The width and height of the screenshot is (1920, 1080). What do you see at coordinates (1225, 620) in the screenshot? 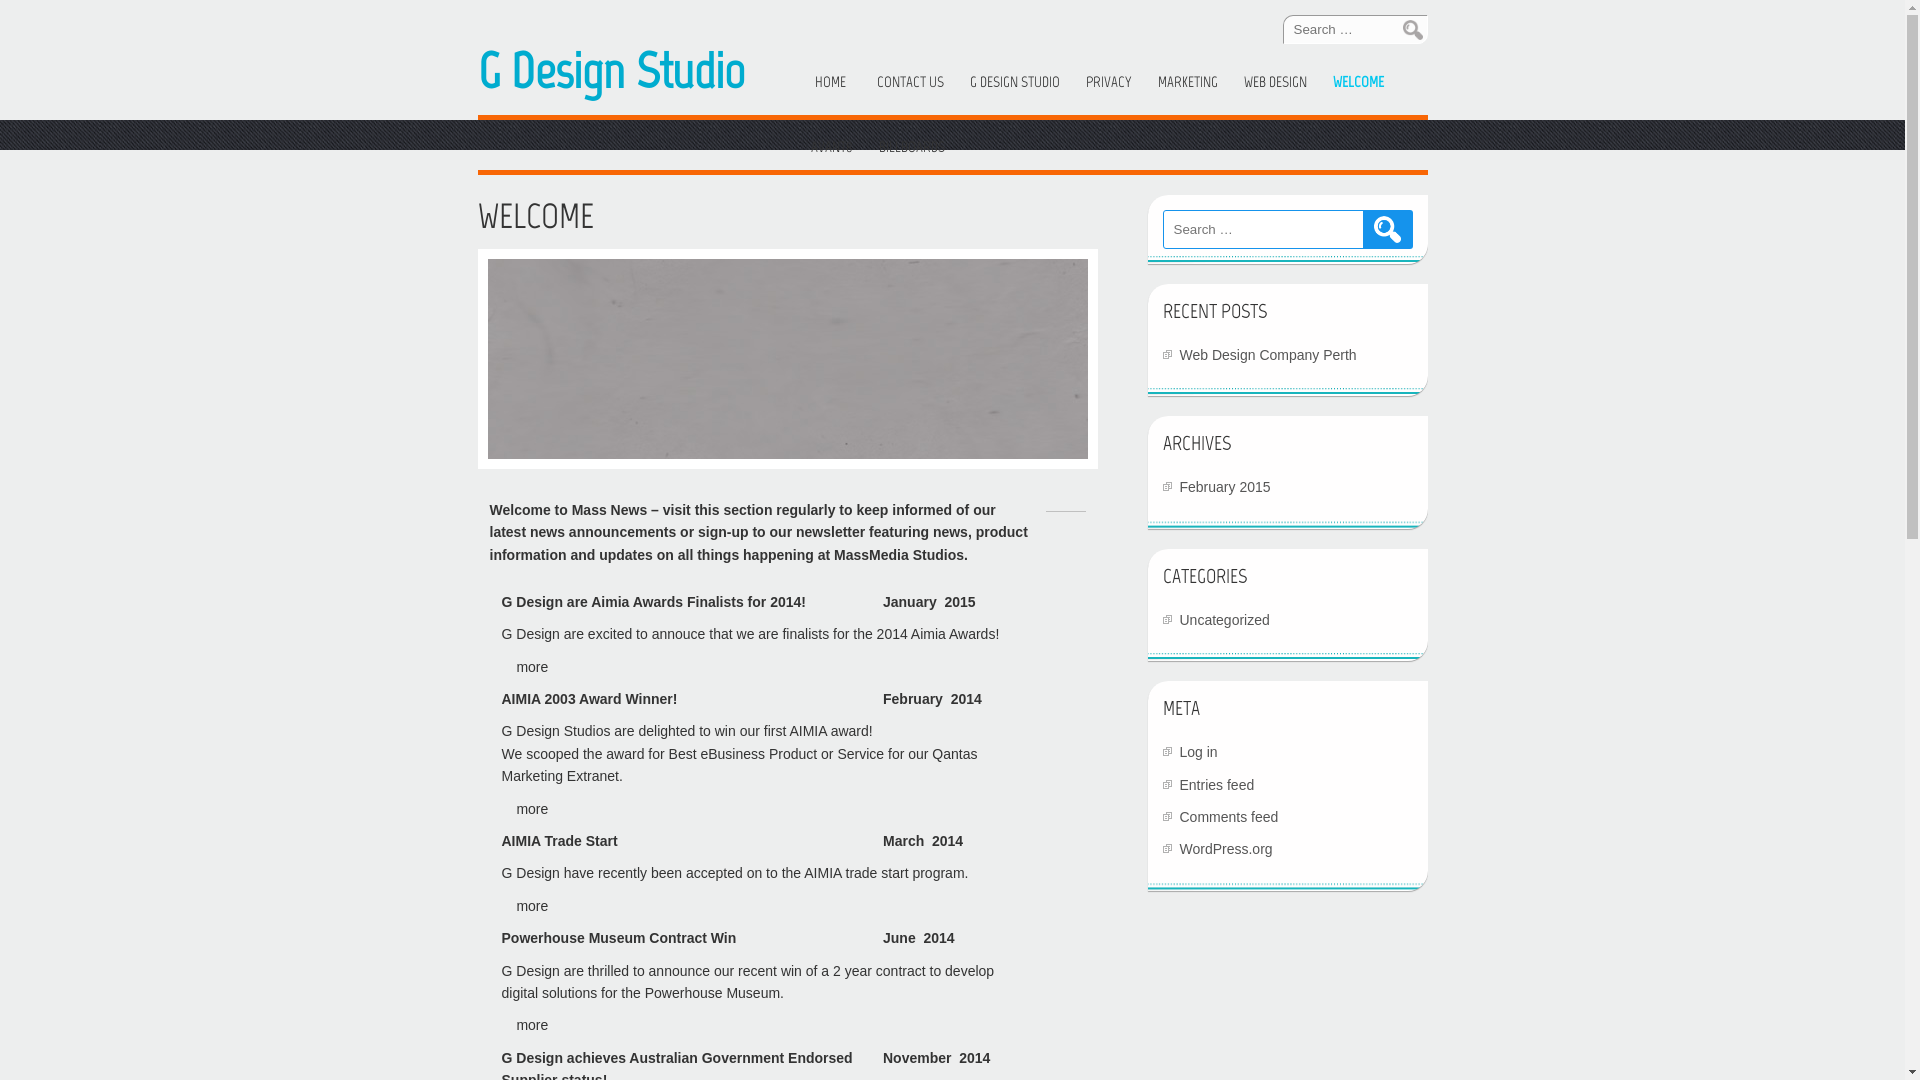
I see `Uncategorized` at bounding box center [1225, 620].